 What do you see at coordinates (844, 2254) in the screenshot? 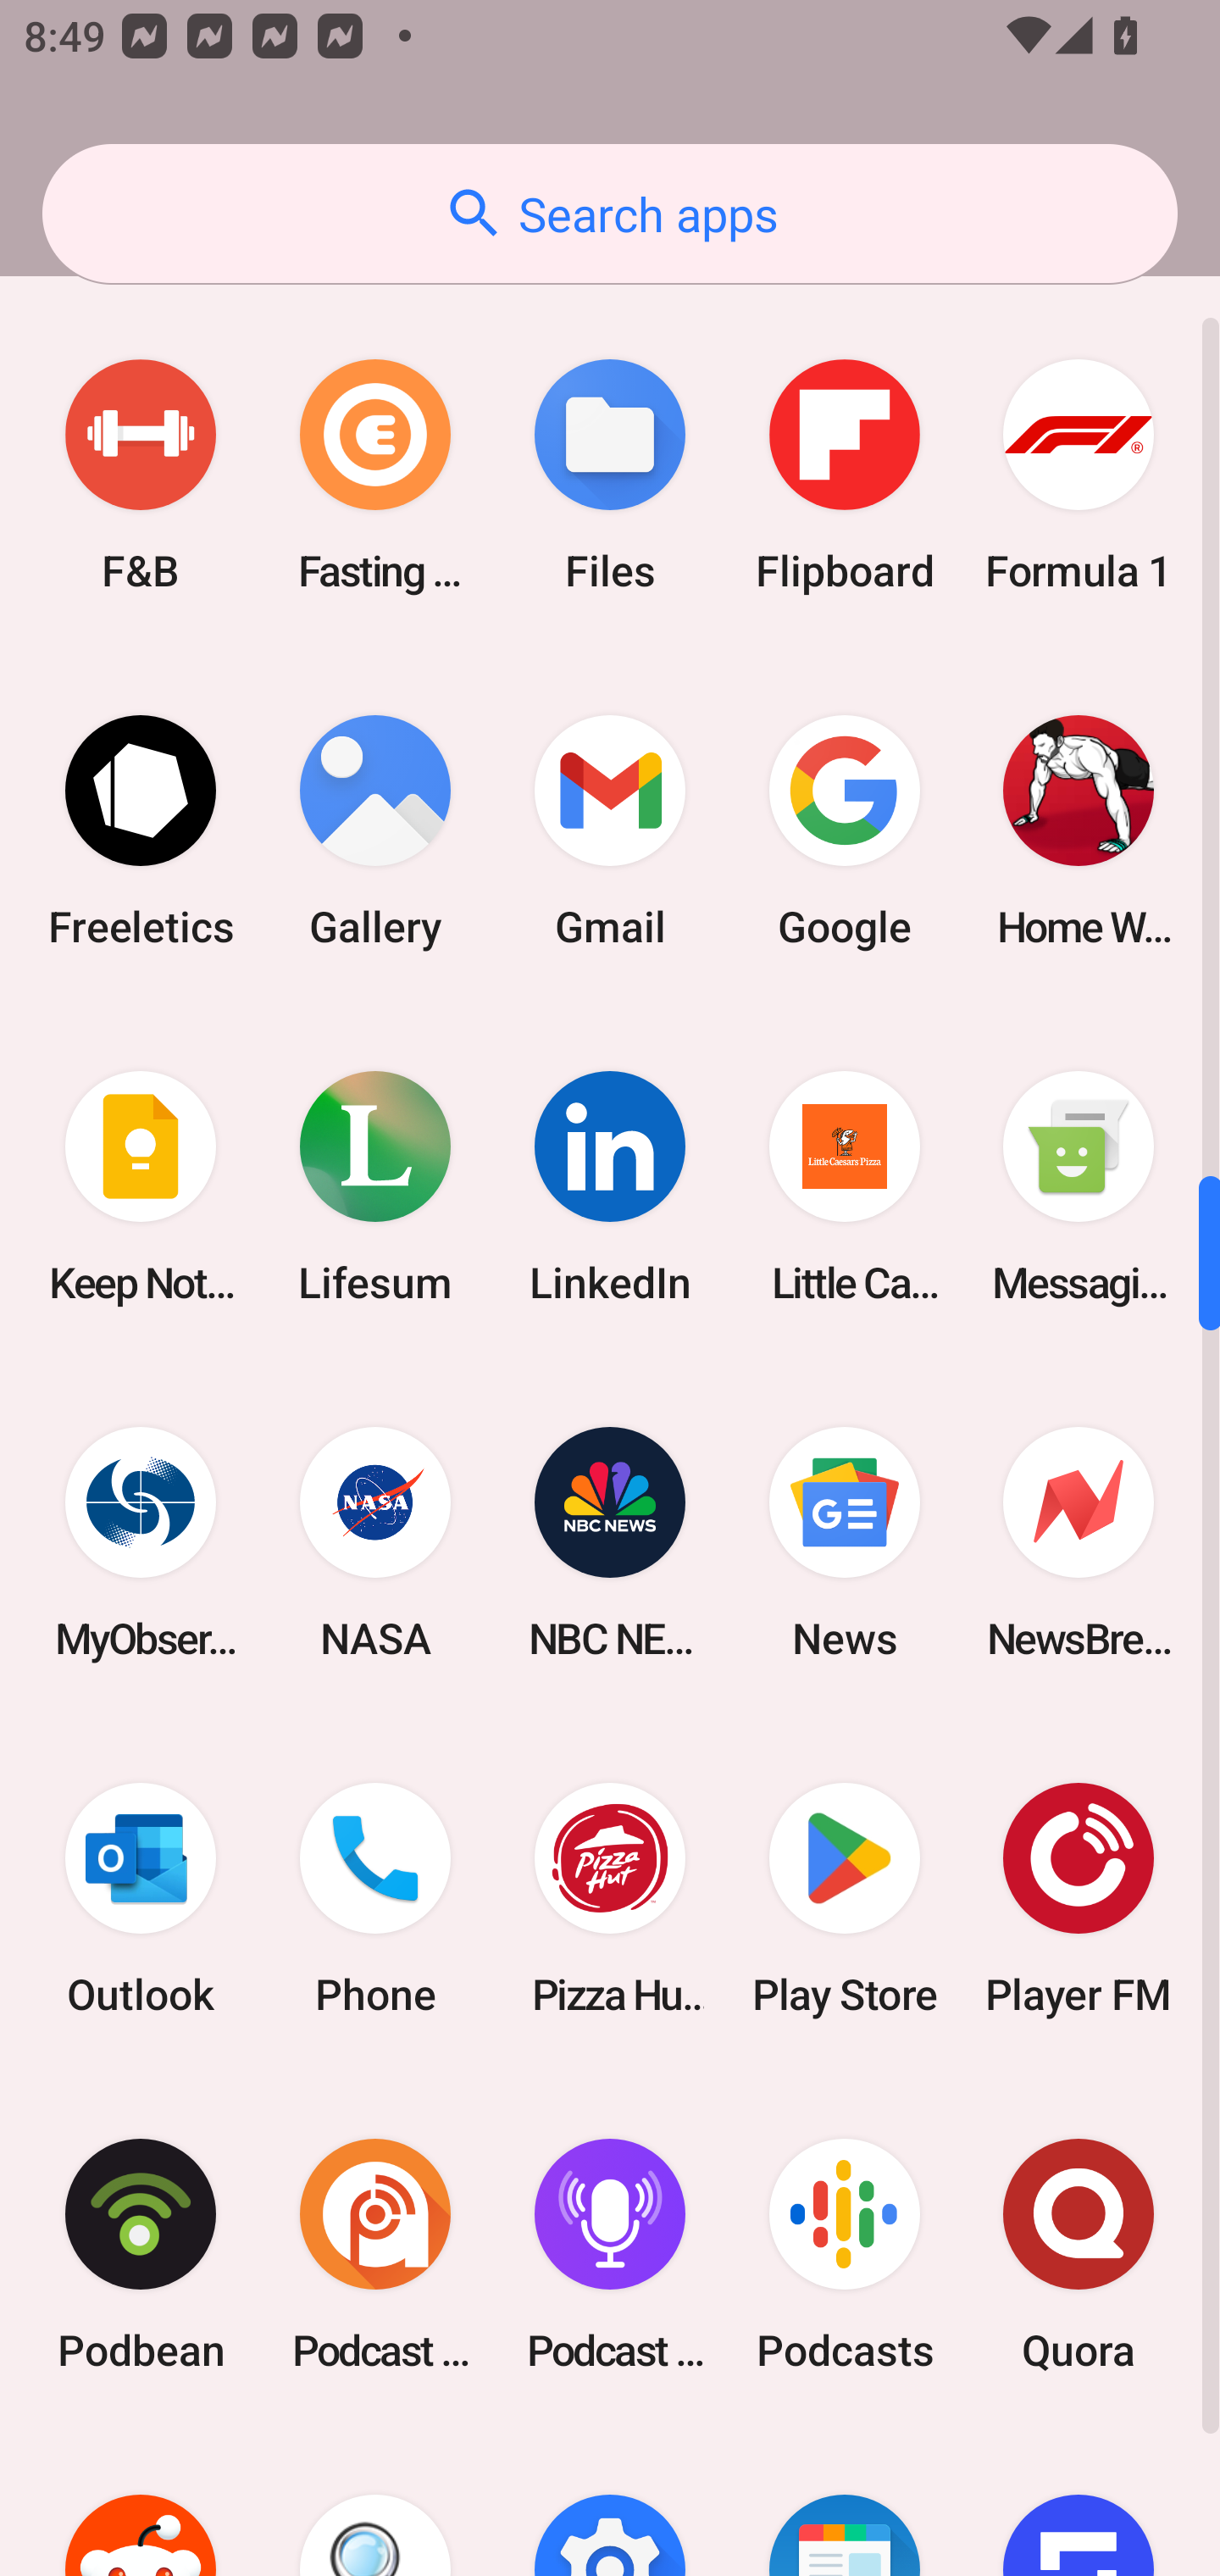
I see `Podcasts` at bounding box center [844, 2254].